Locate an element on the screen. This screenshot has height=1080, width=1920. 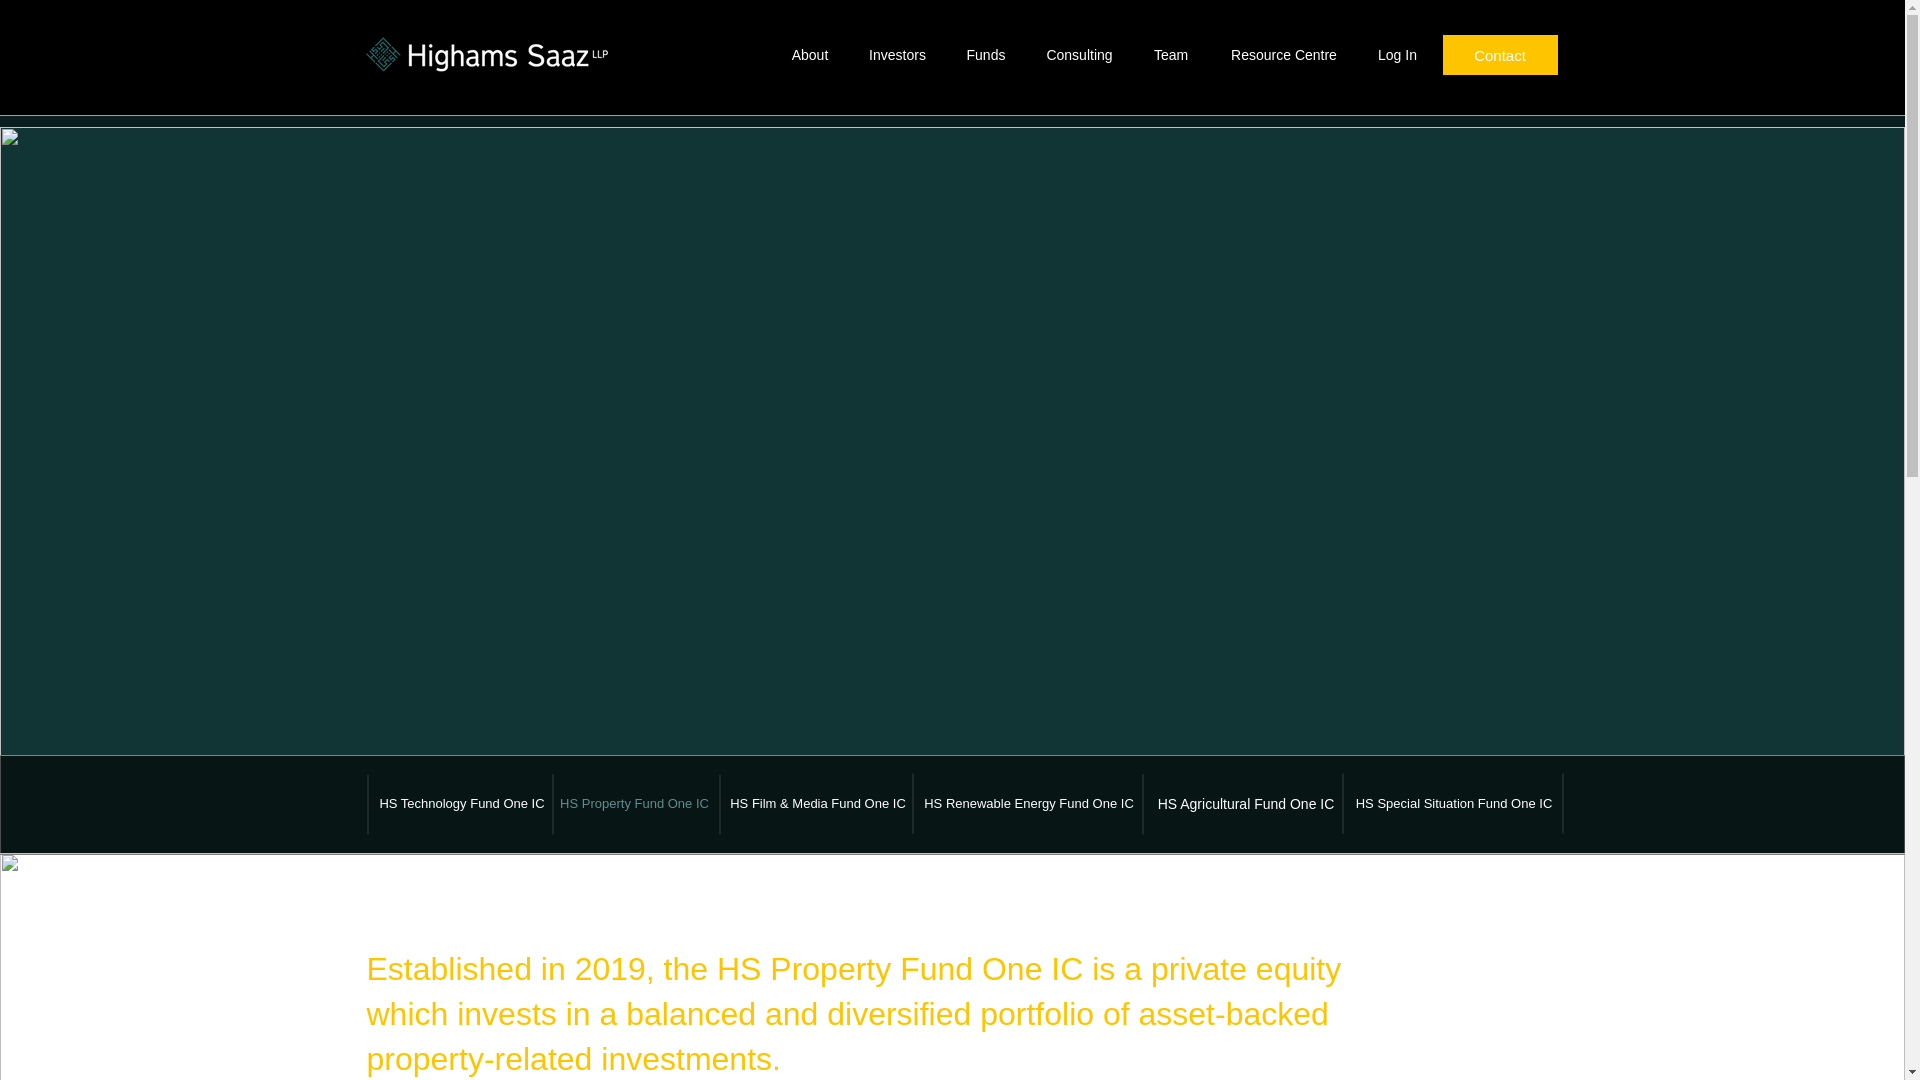
HS Renewable Energy Fund One IC is located at coordinates (1028, 804).